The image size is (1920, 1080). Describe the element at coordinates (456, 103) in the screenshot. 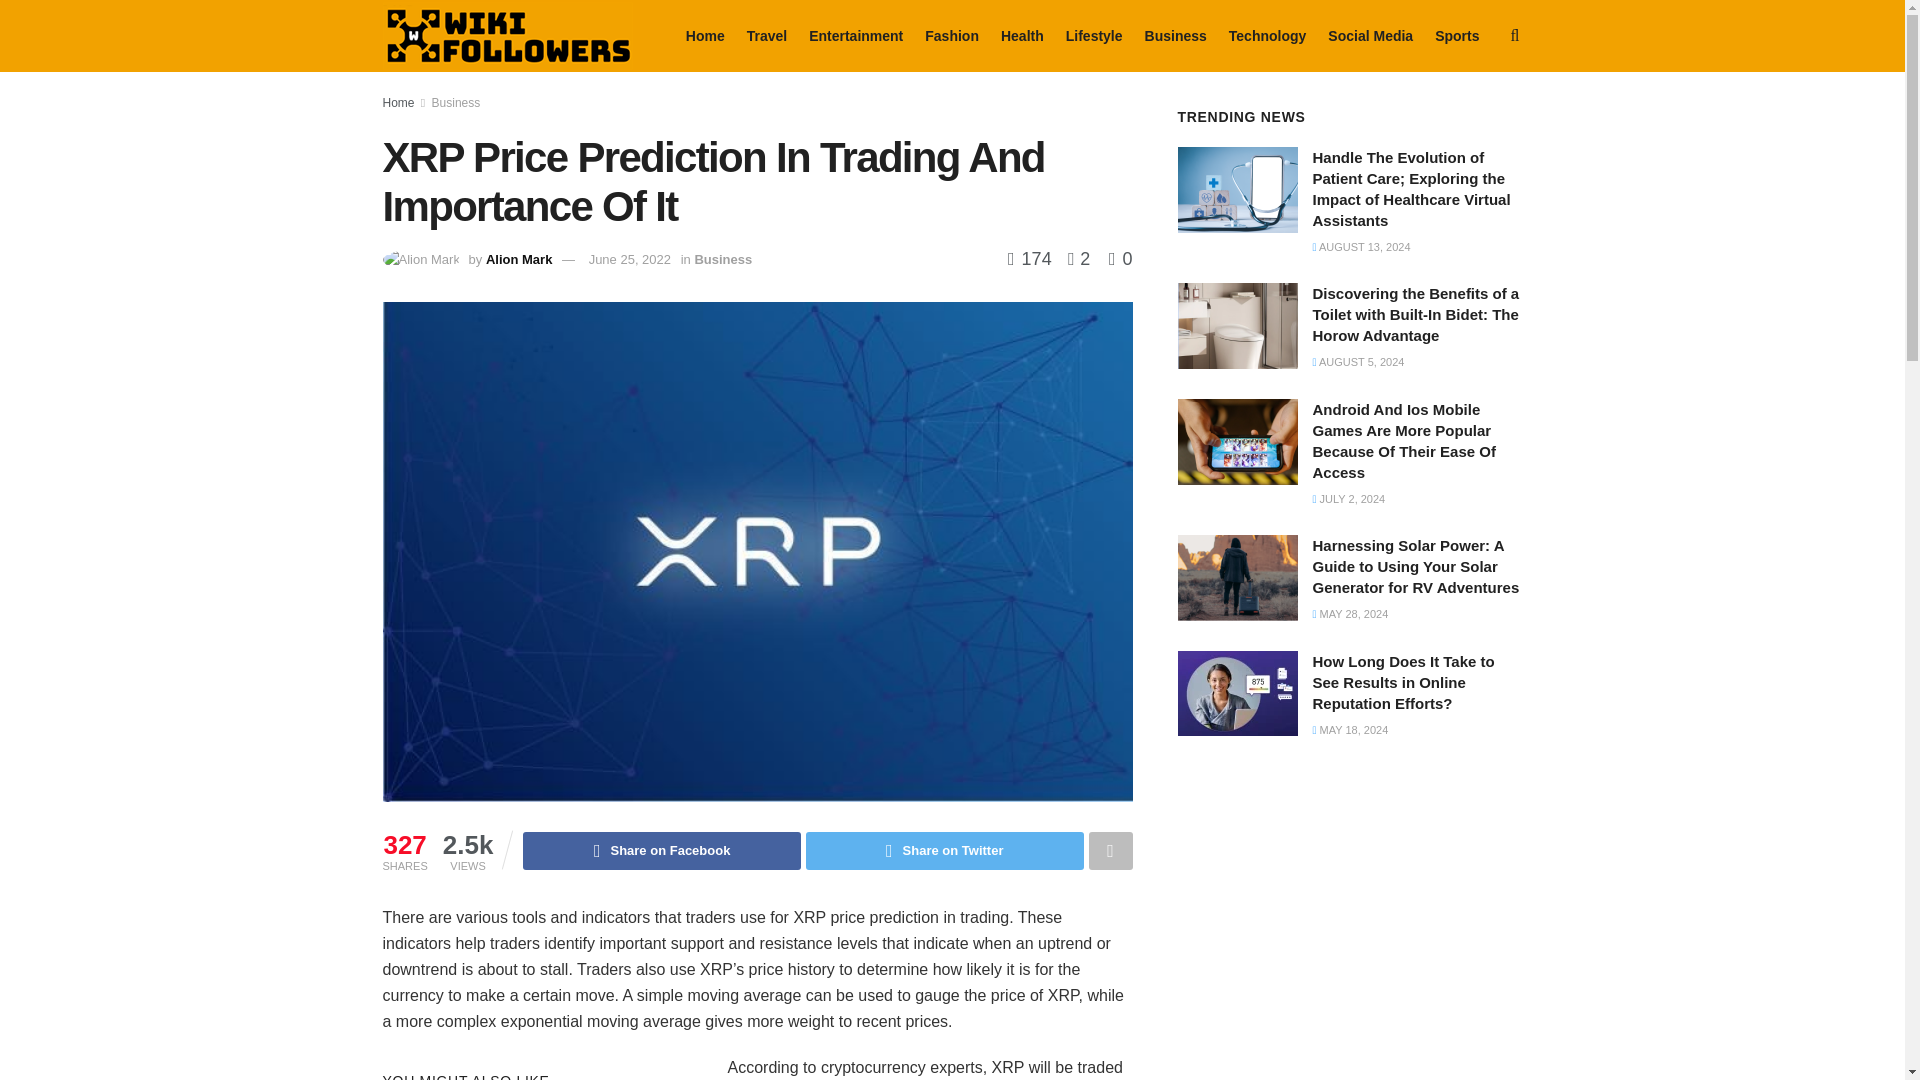

I see `Business` at that location.